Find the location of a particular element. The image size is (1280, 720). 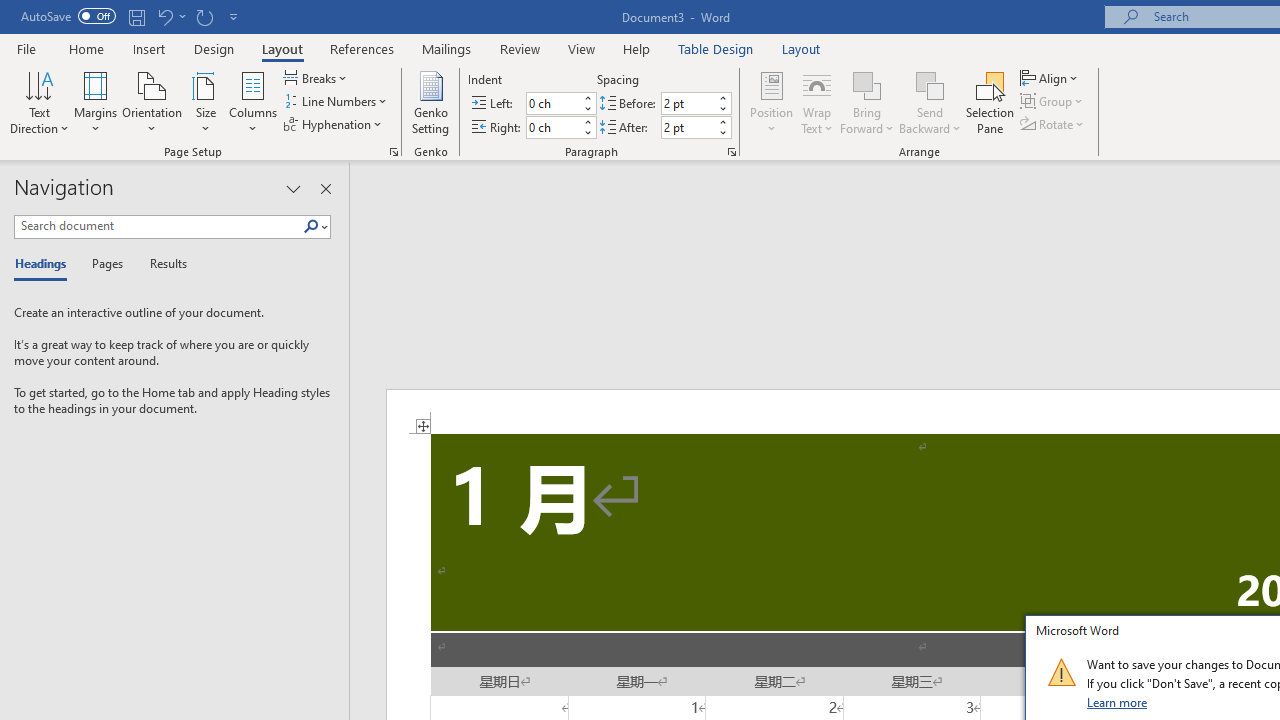

Breaks is located at coordinates (317, 78).